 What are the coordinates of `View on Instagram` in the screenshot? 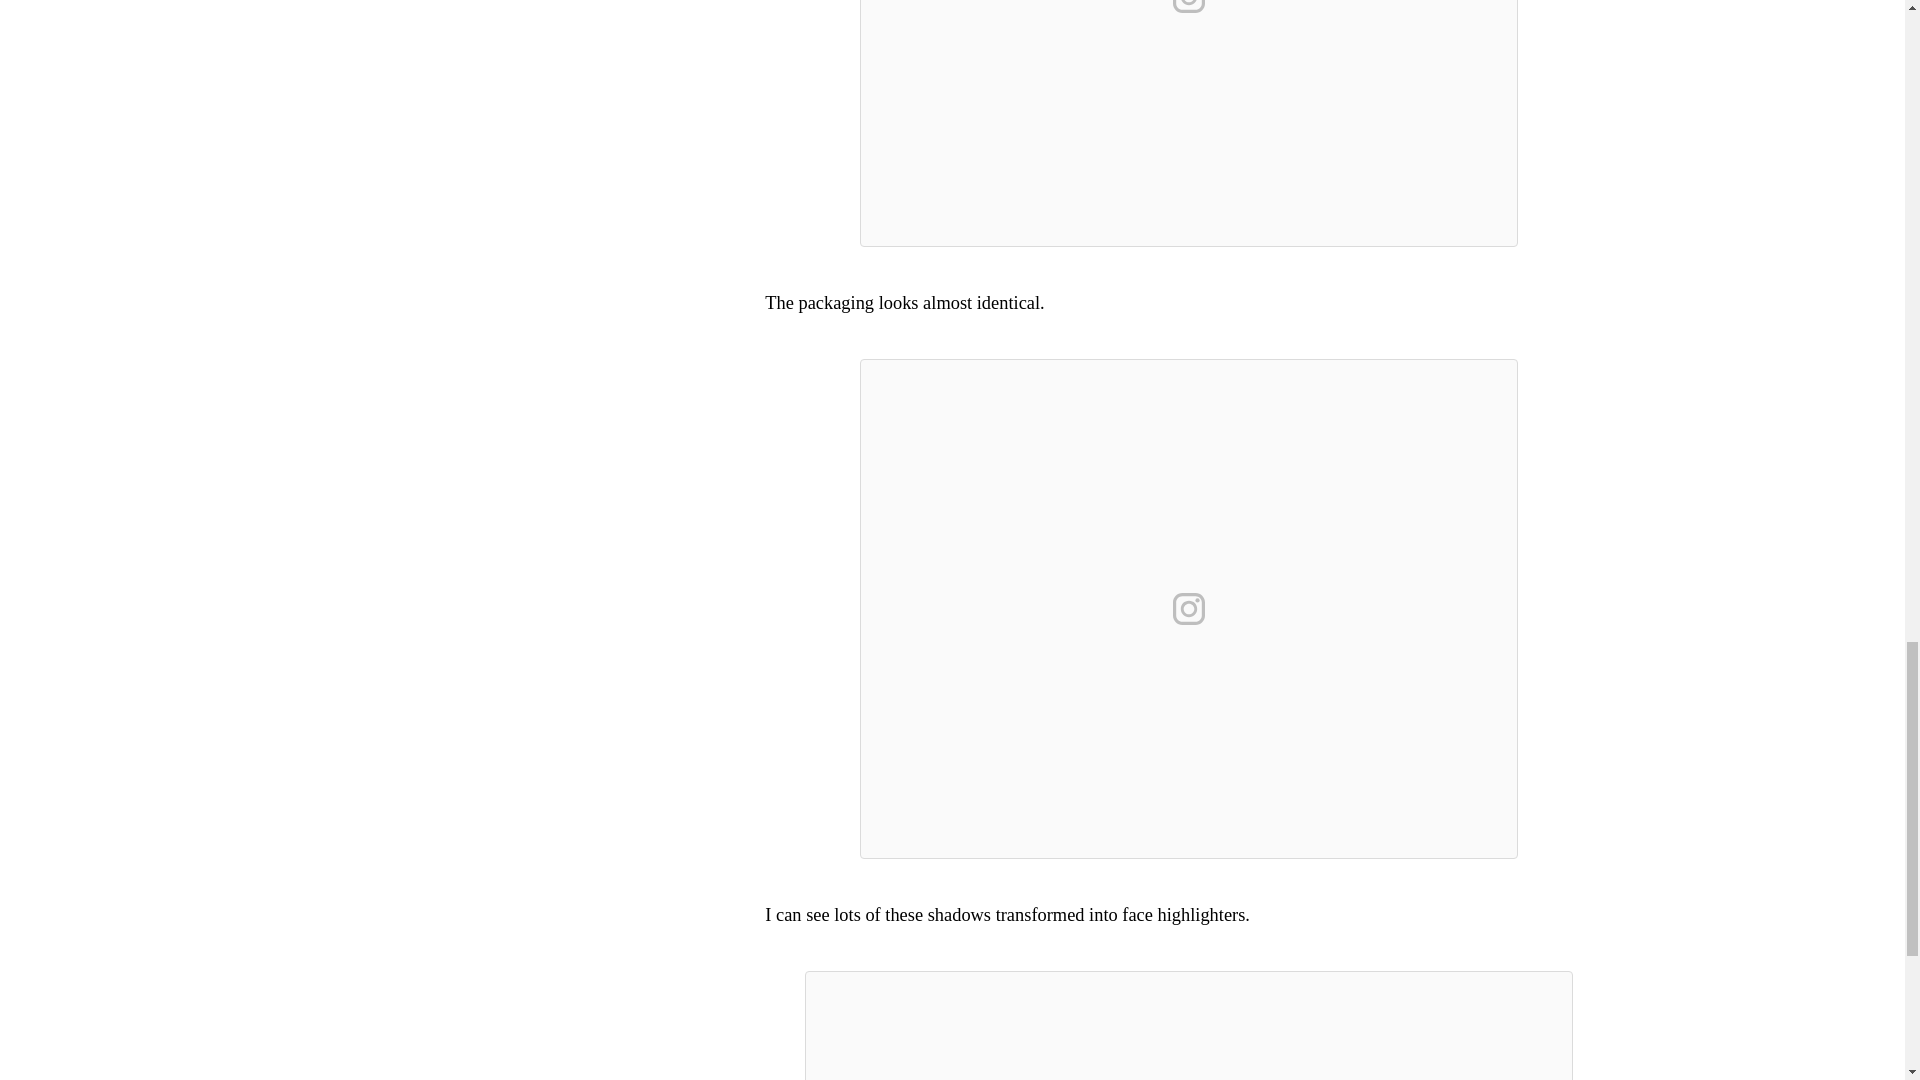 It's located at (1189, 608).